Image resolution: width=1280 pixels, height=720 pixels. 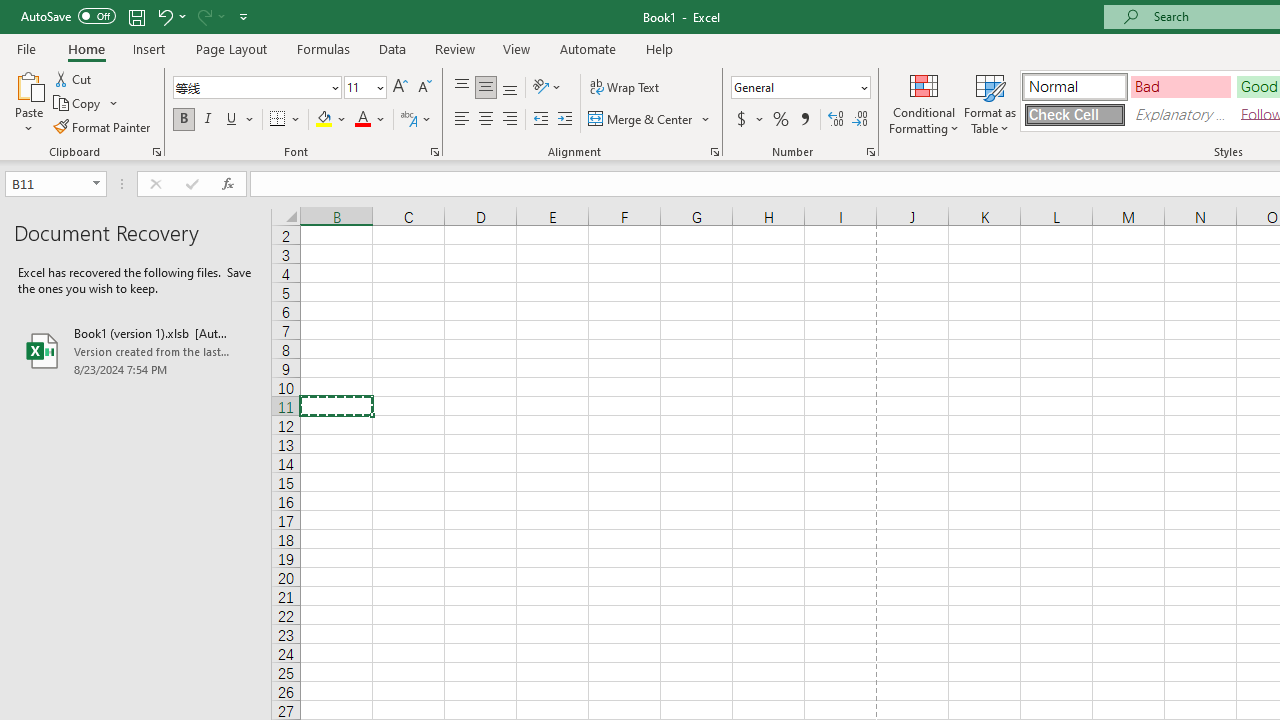 What do you see at coordinates (462, 120) in the screenshot?
I see `Align Left` at bounding box center [462, 120].